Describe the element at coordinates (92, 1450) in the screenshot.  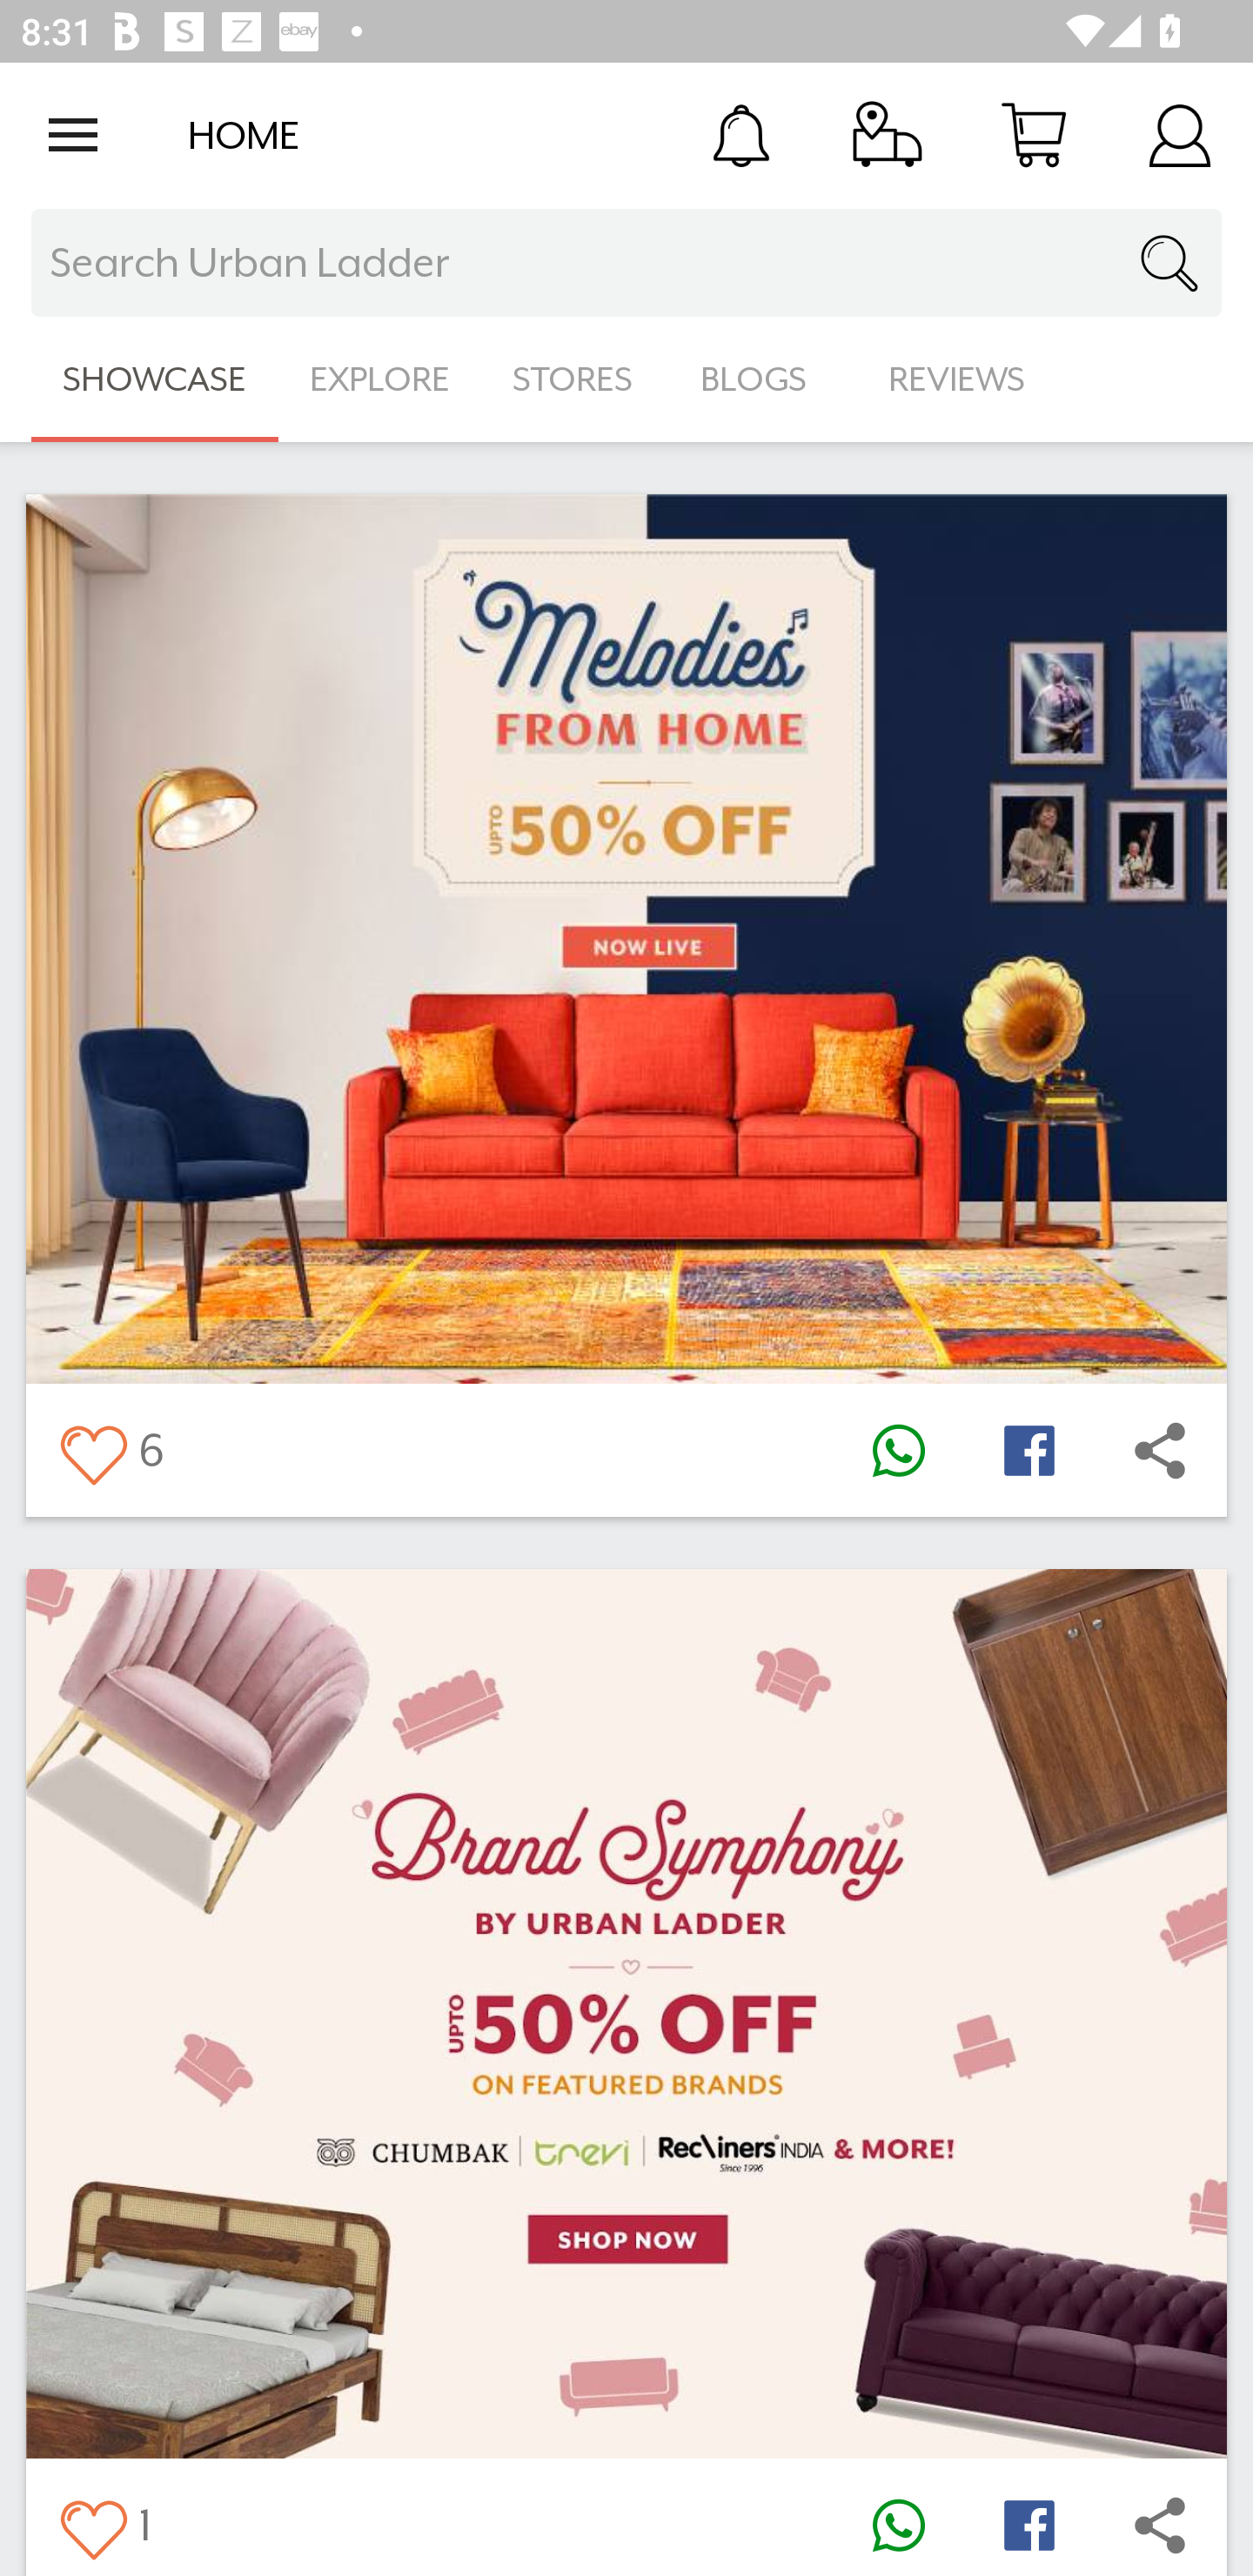
I see `` at that location.